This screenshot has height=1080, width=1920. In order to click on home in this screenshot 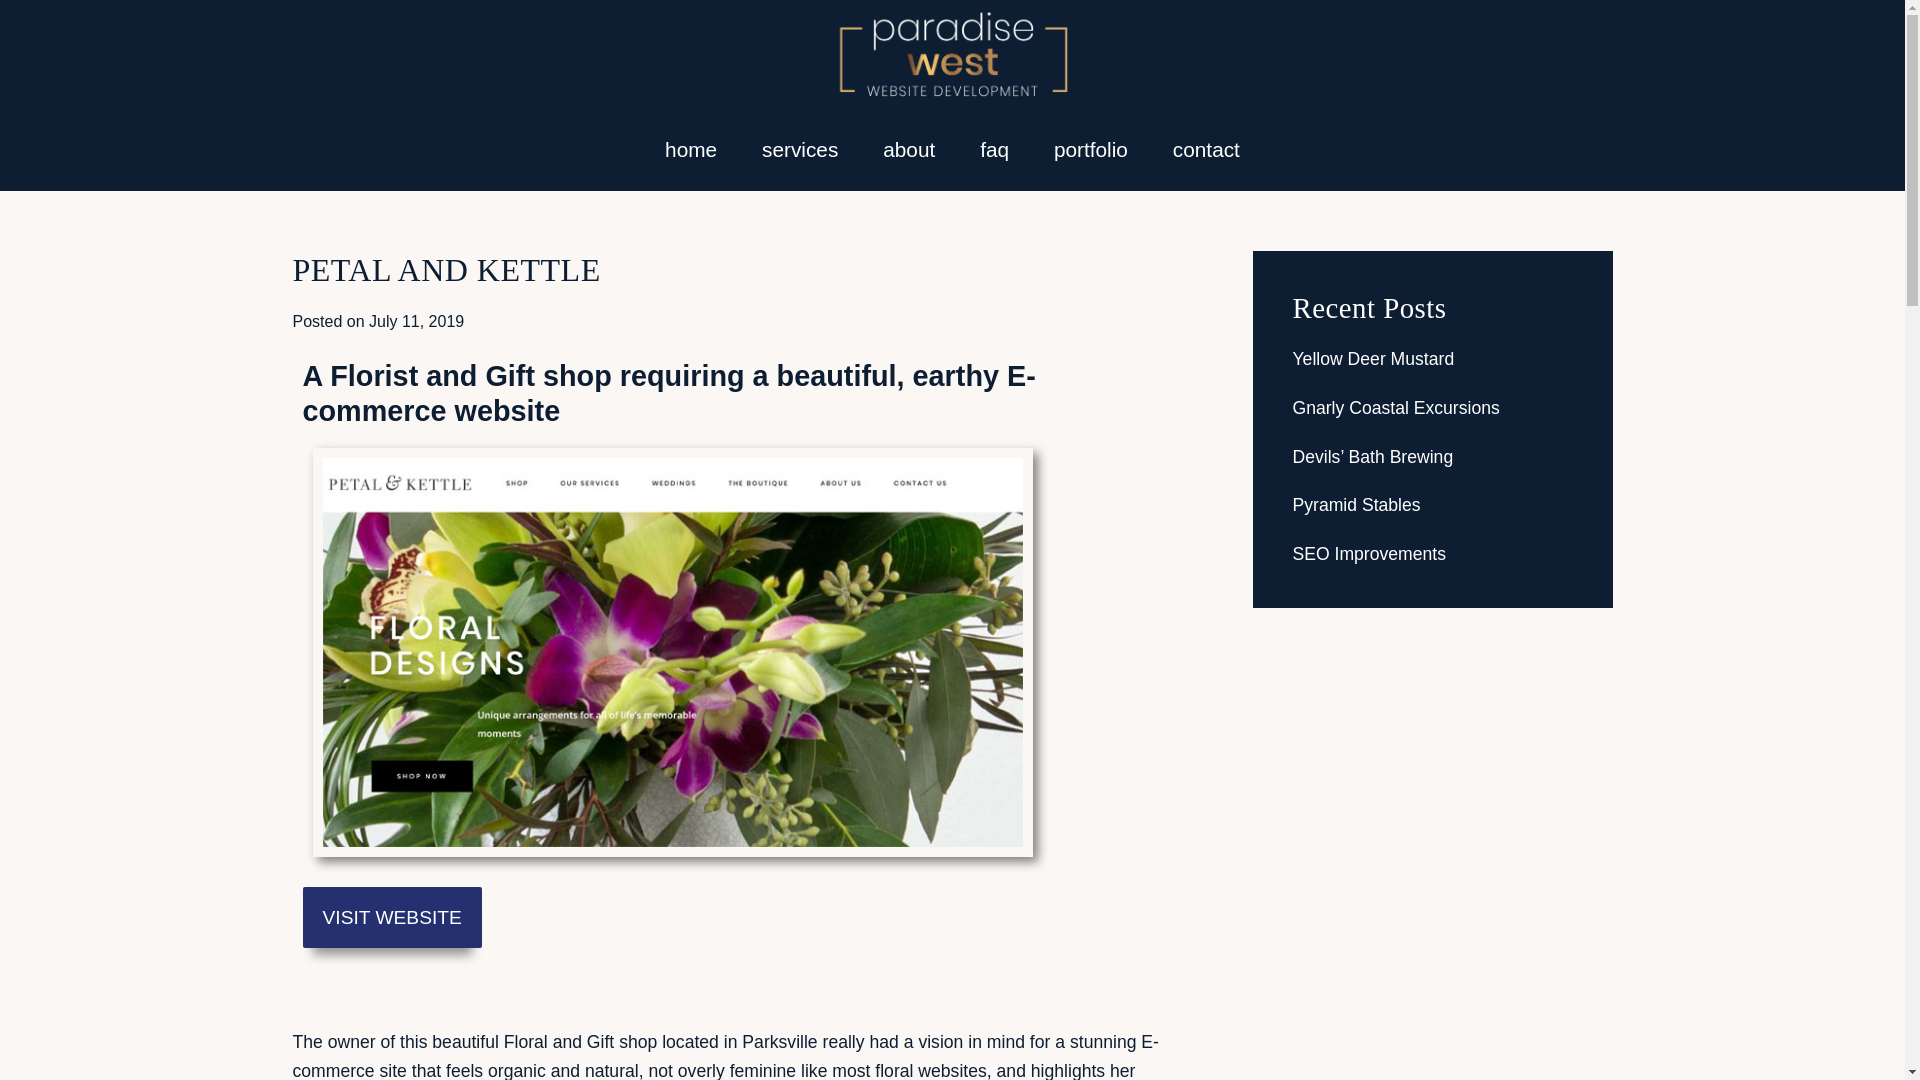, I will do `click(691, 150)`.